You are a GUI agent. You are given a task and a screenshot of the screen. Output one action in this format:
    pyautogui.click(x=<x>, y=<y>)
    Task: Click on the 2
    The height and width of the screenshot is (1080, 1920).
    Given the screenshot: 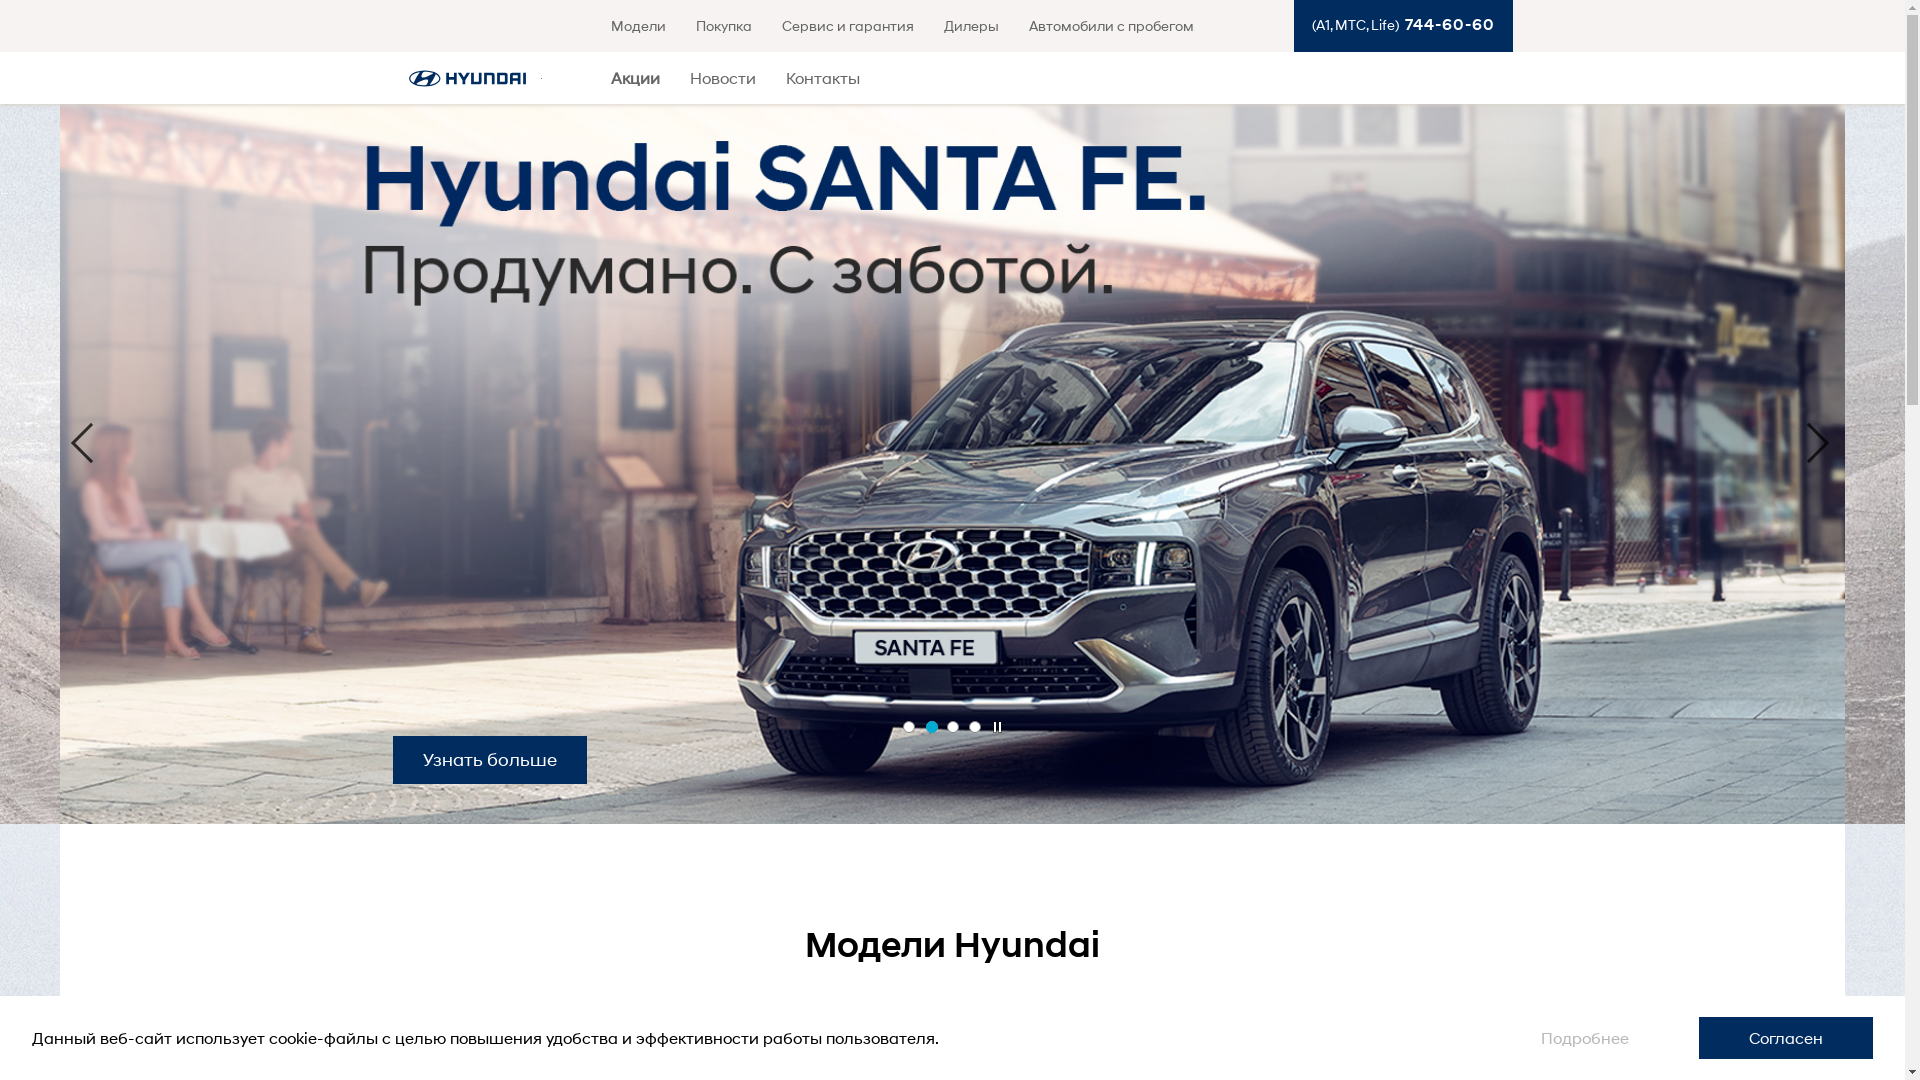 What is the action you would take?
    pyautogui.click(x=932, y=727)
    